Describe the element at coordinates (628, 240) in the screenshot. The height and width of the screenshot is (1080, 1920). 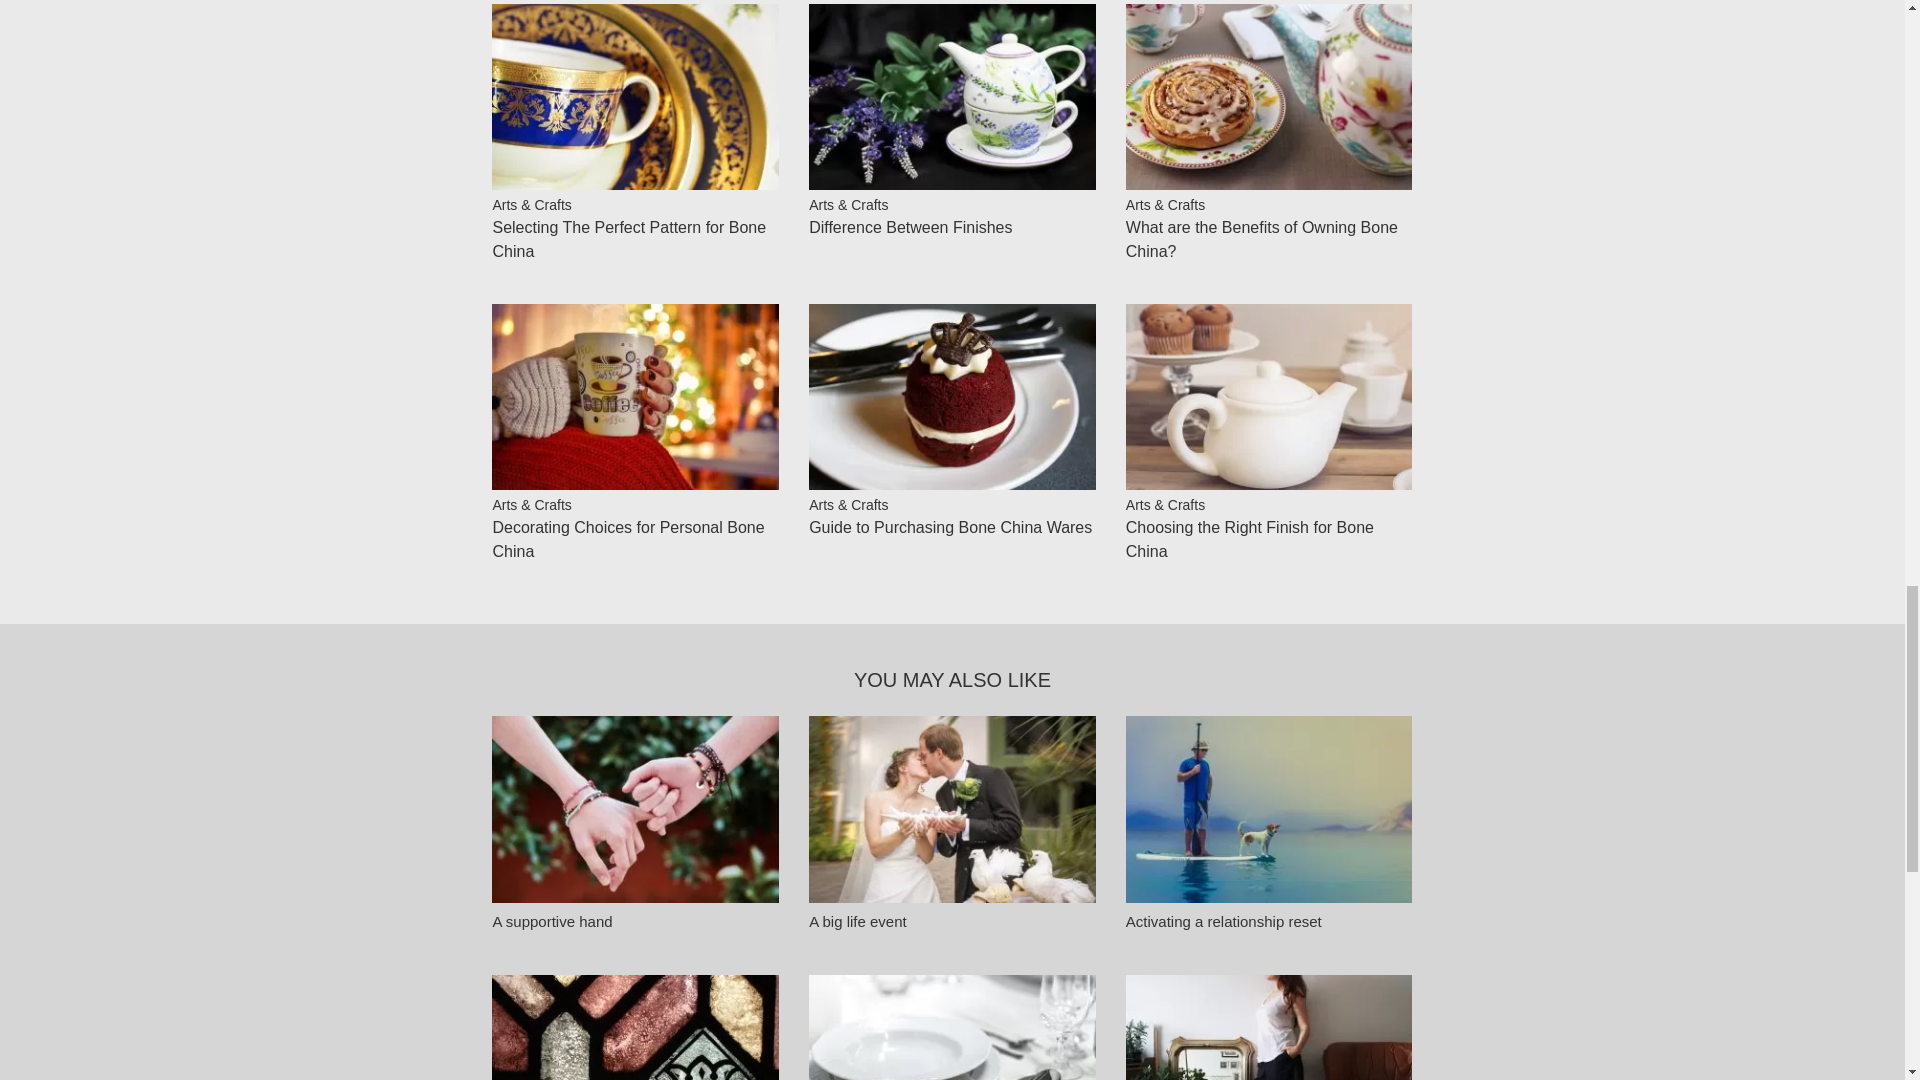
I see `Selecting The Perfect Pattern for Bone China` at that location.